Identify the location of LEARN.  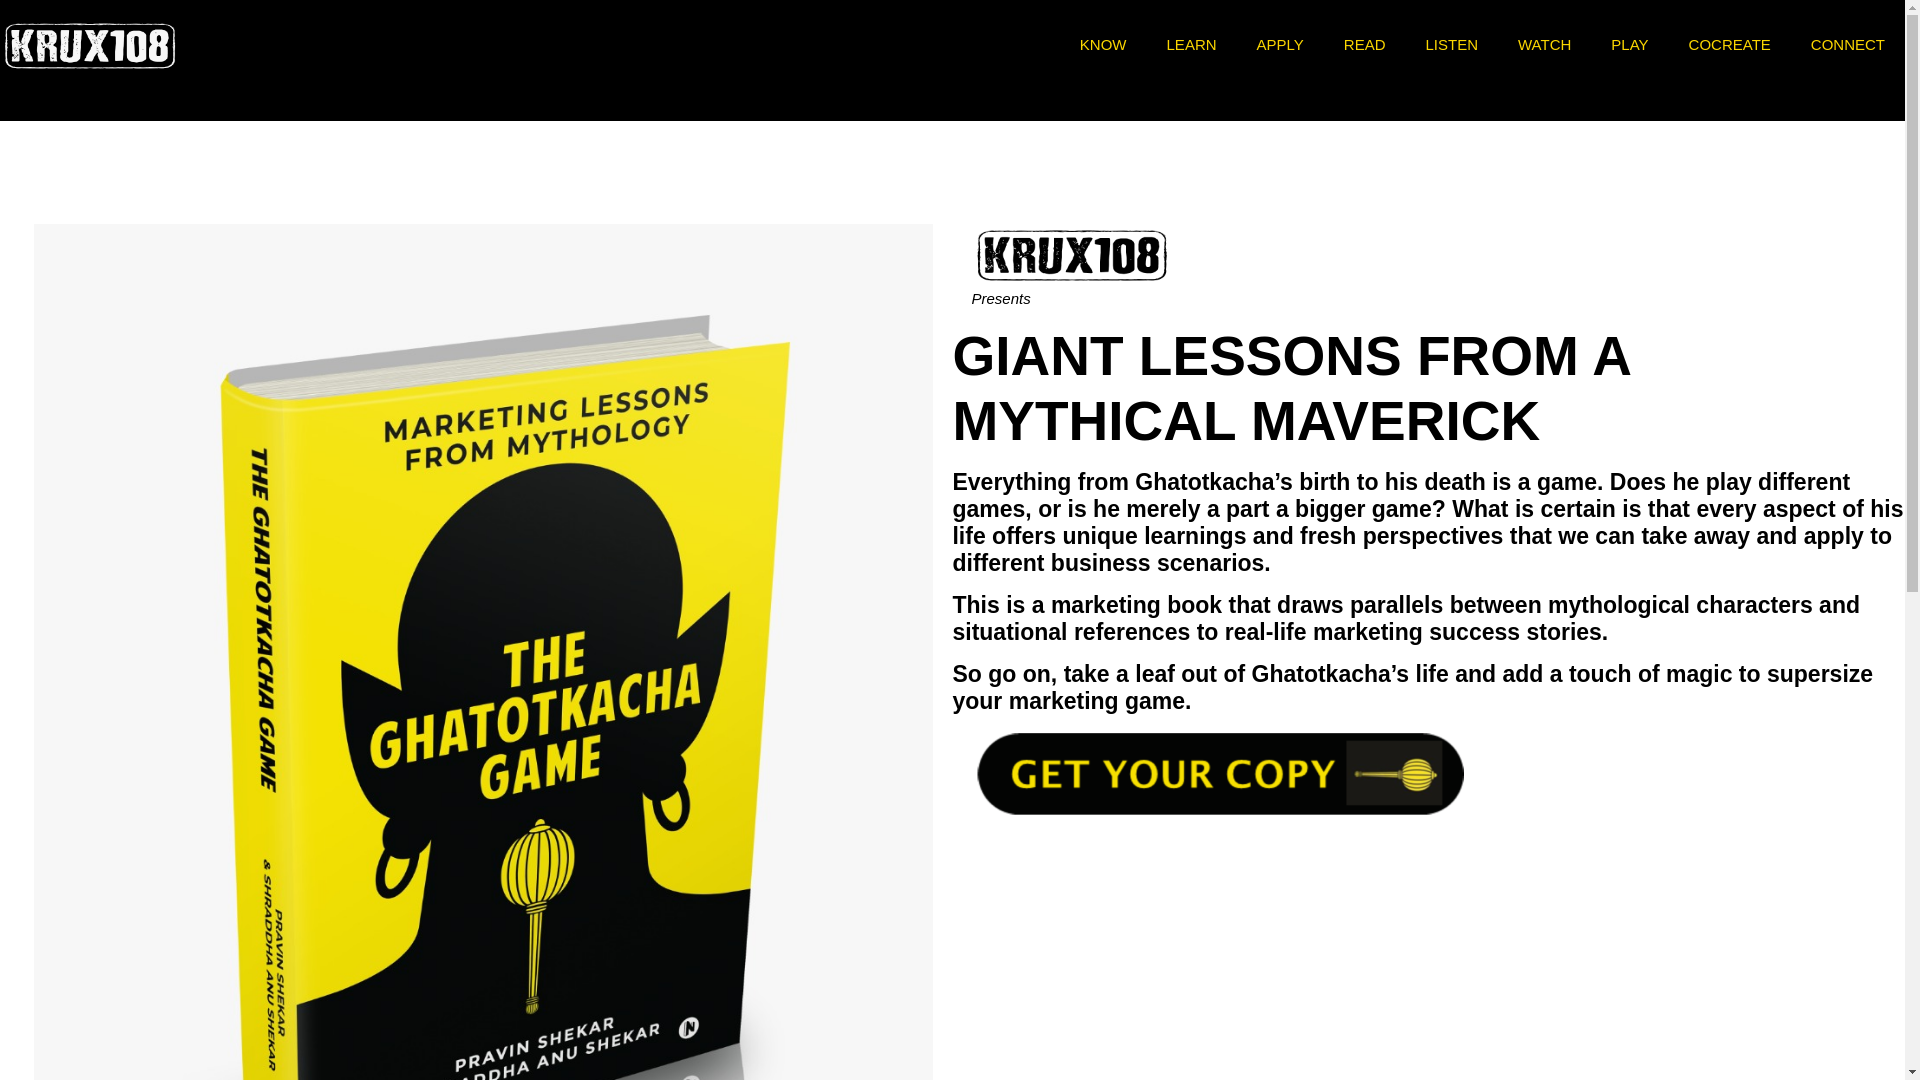
(1191, 44).